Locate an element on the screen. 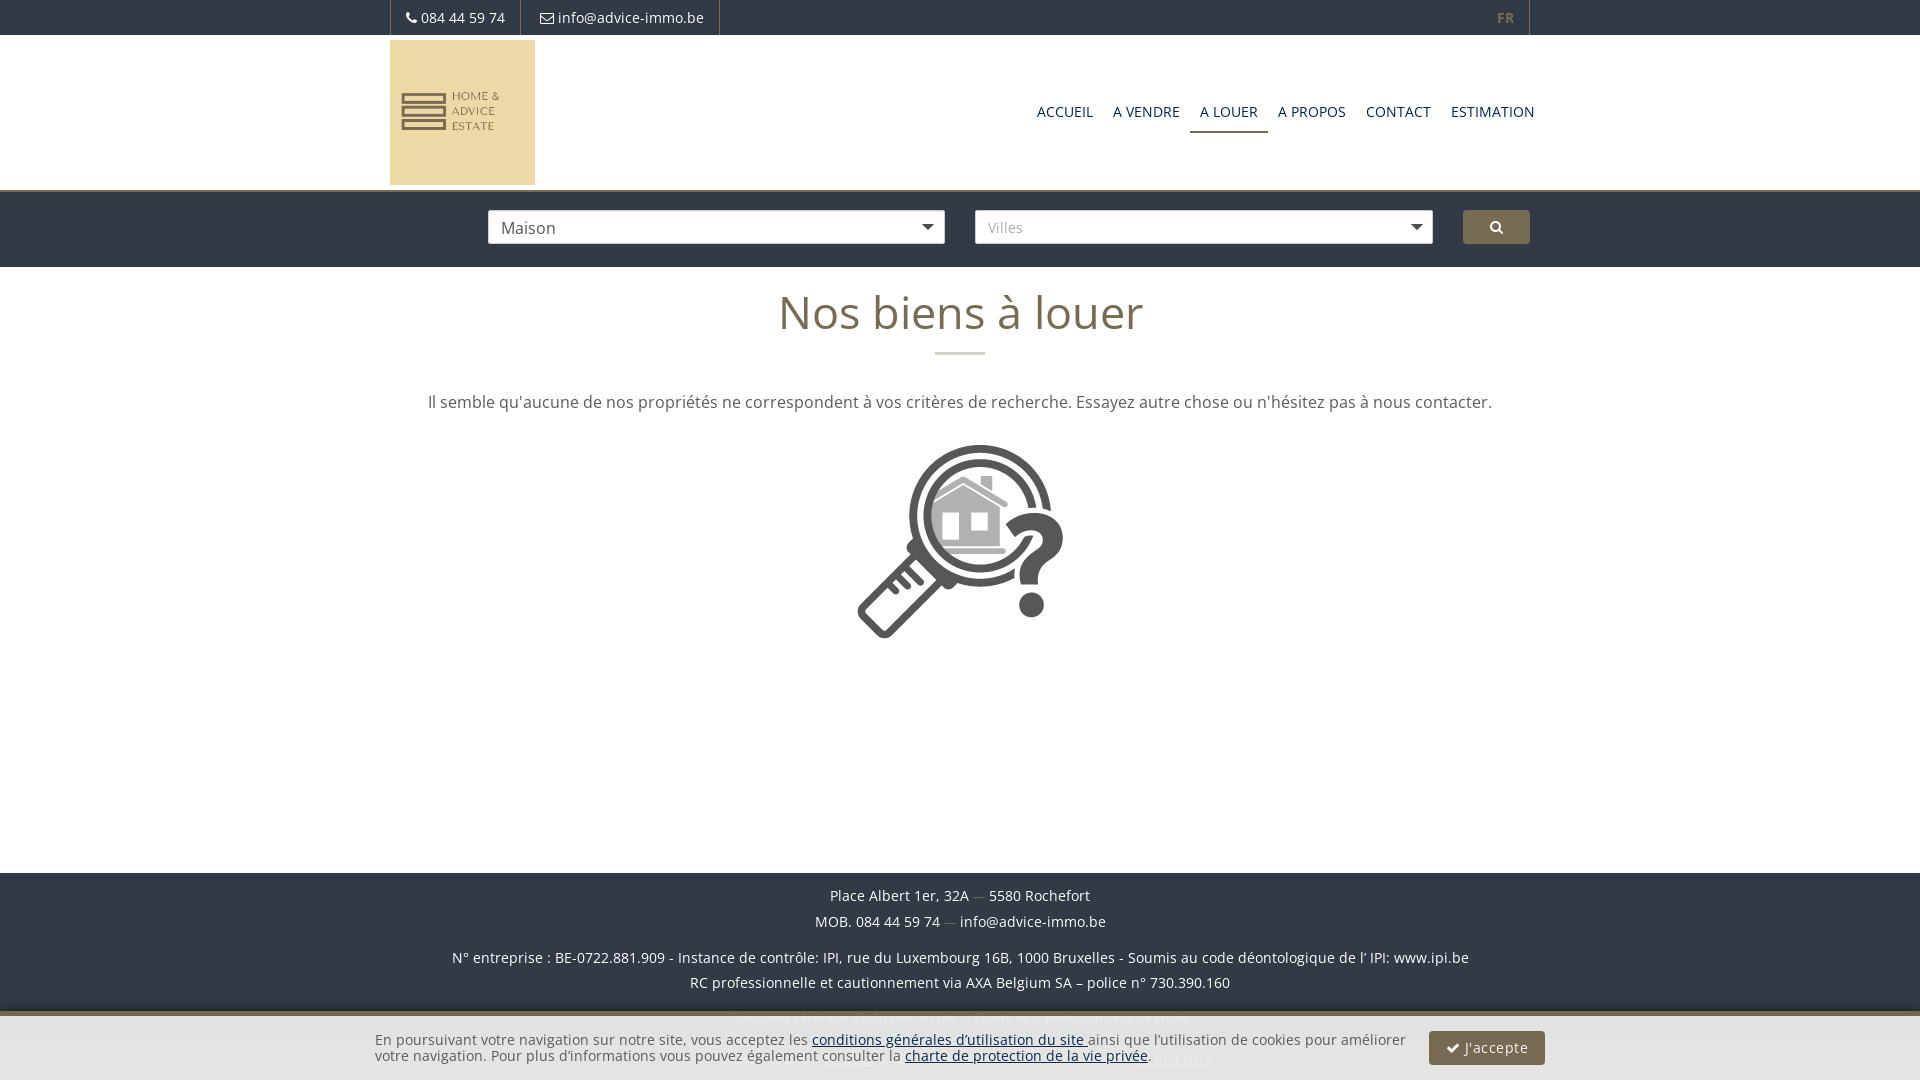 This screenshot has height=1080, width=1920. FR is located at coordinates (1506, 18).